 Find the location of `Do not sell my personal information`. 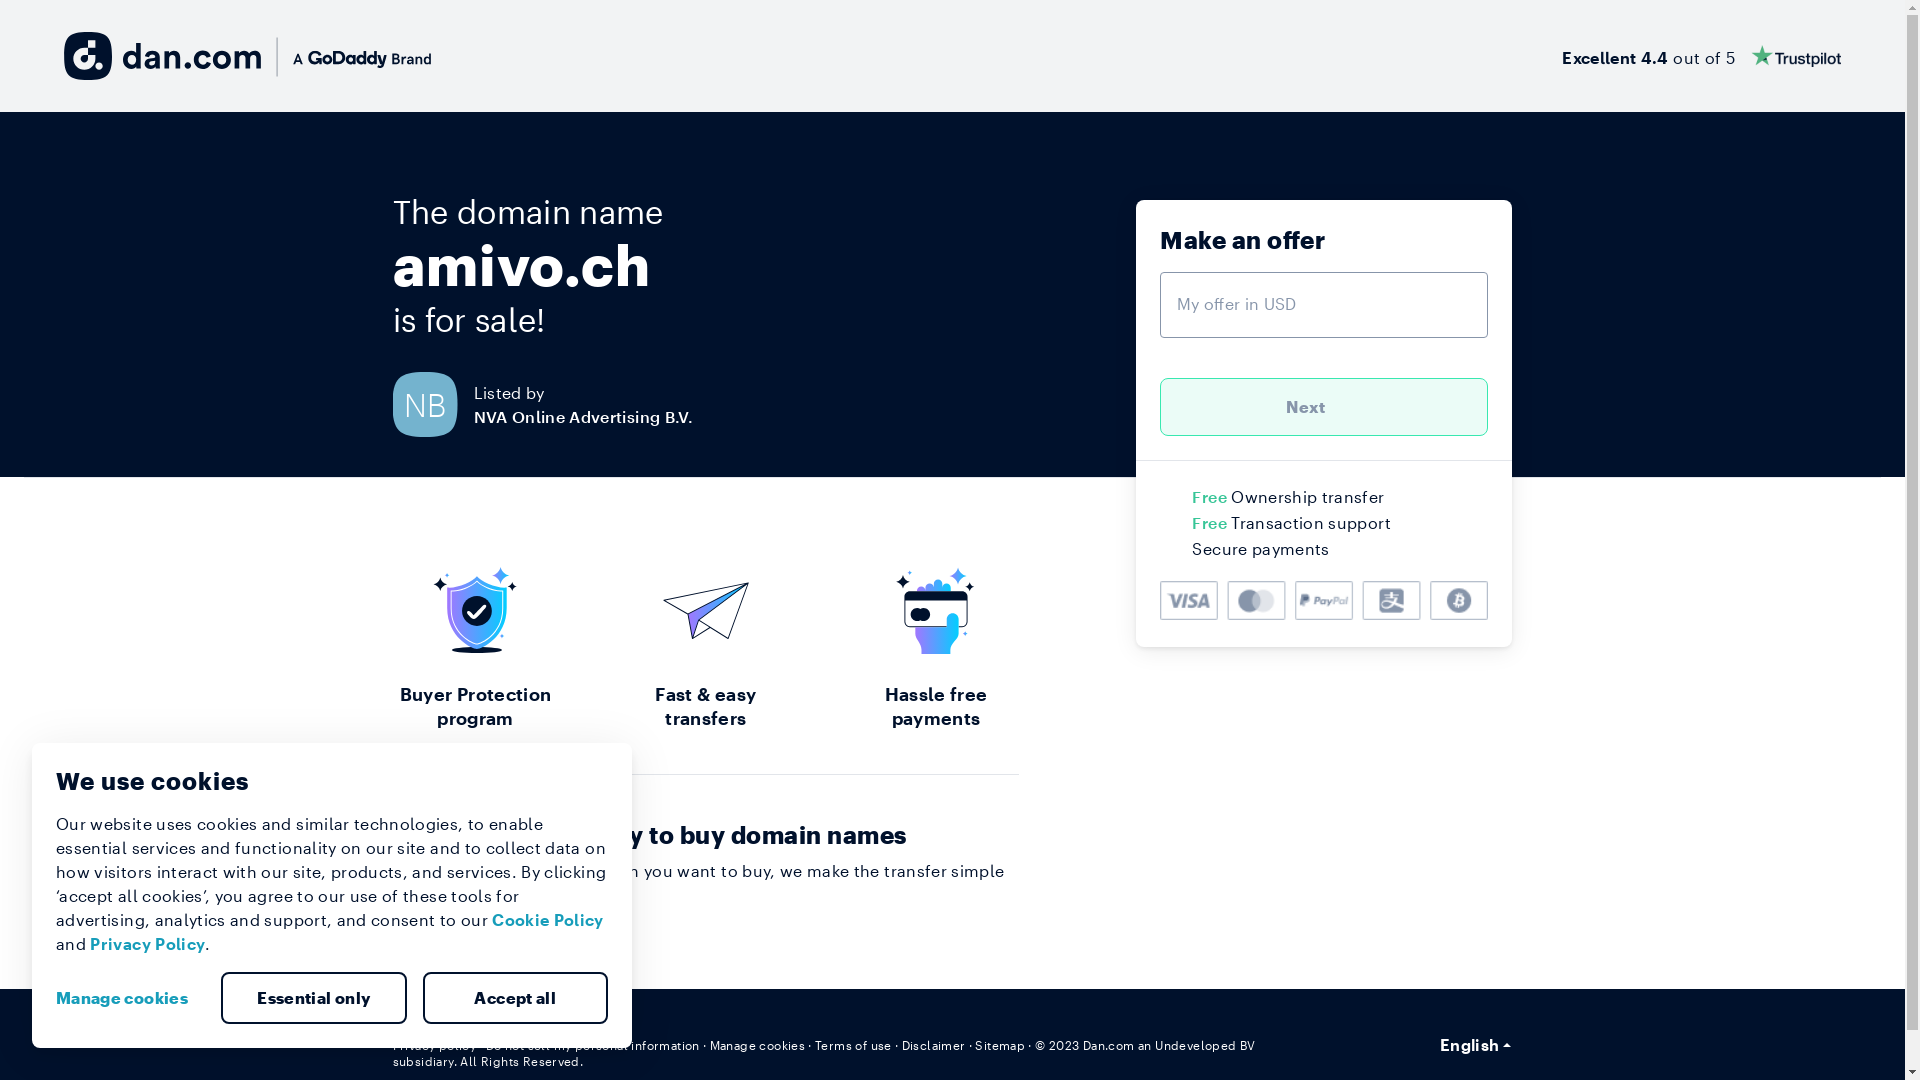

Do not sell my personal information is located at coordinates (593, 1045).